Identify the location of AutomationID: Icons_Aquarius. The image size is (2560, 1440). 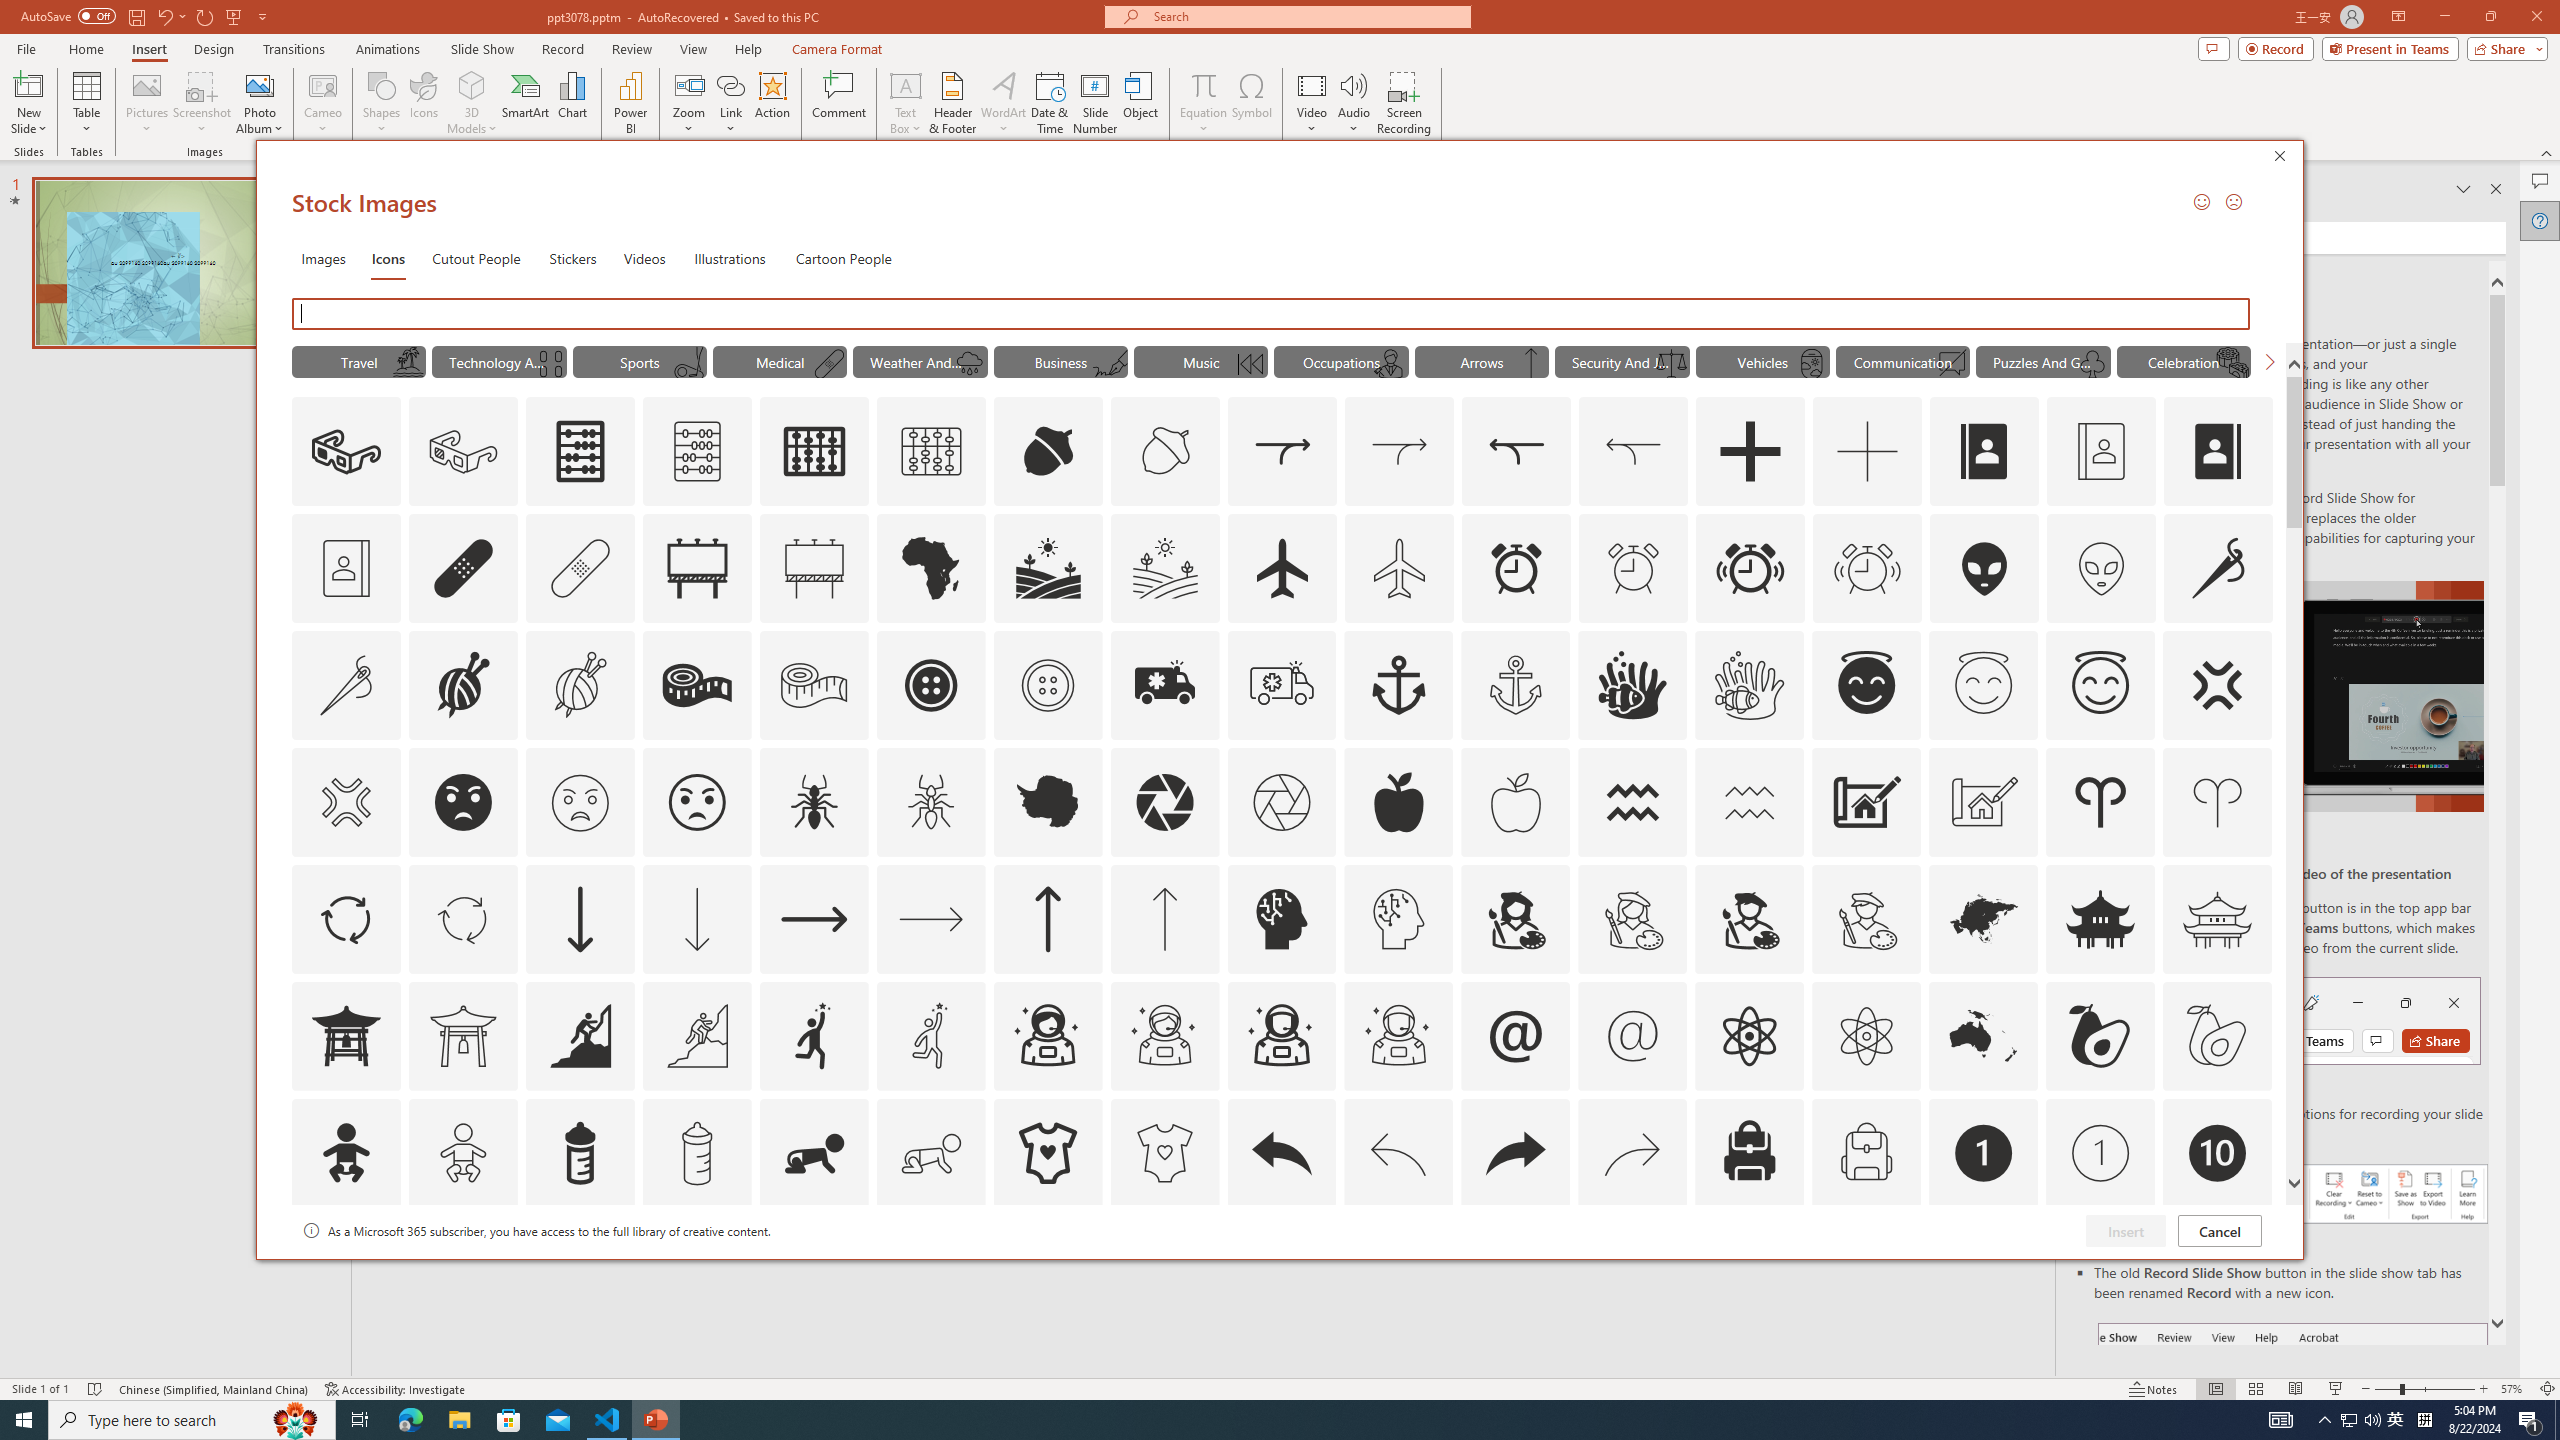
(1633, 802).